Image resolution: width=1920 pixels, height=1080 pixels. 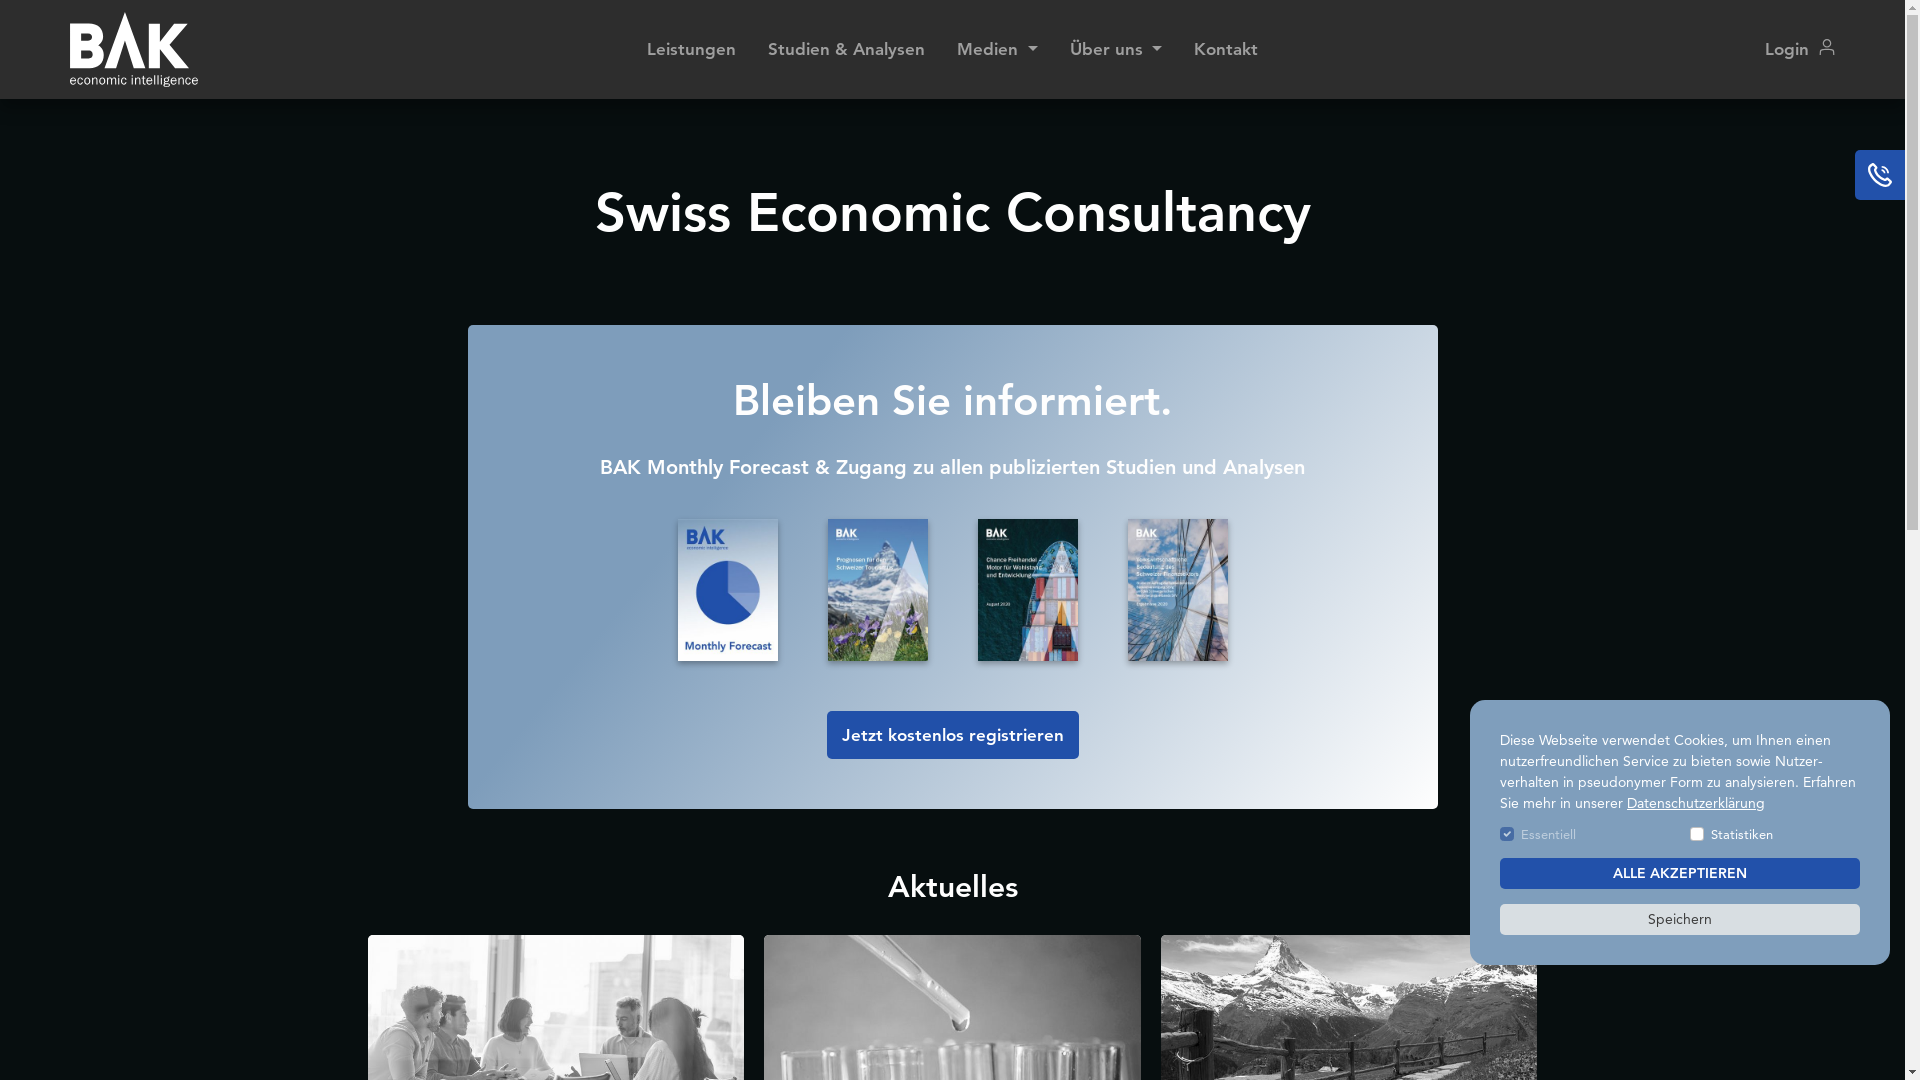 What do you see at coordinates (846, 50) in the screenshot?
I see `Studien & Analysen` at bounding box center [846, 50].